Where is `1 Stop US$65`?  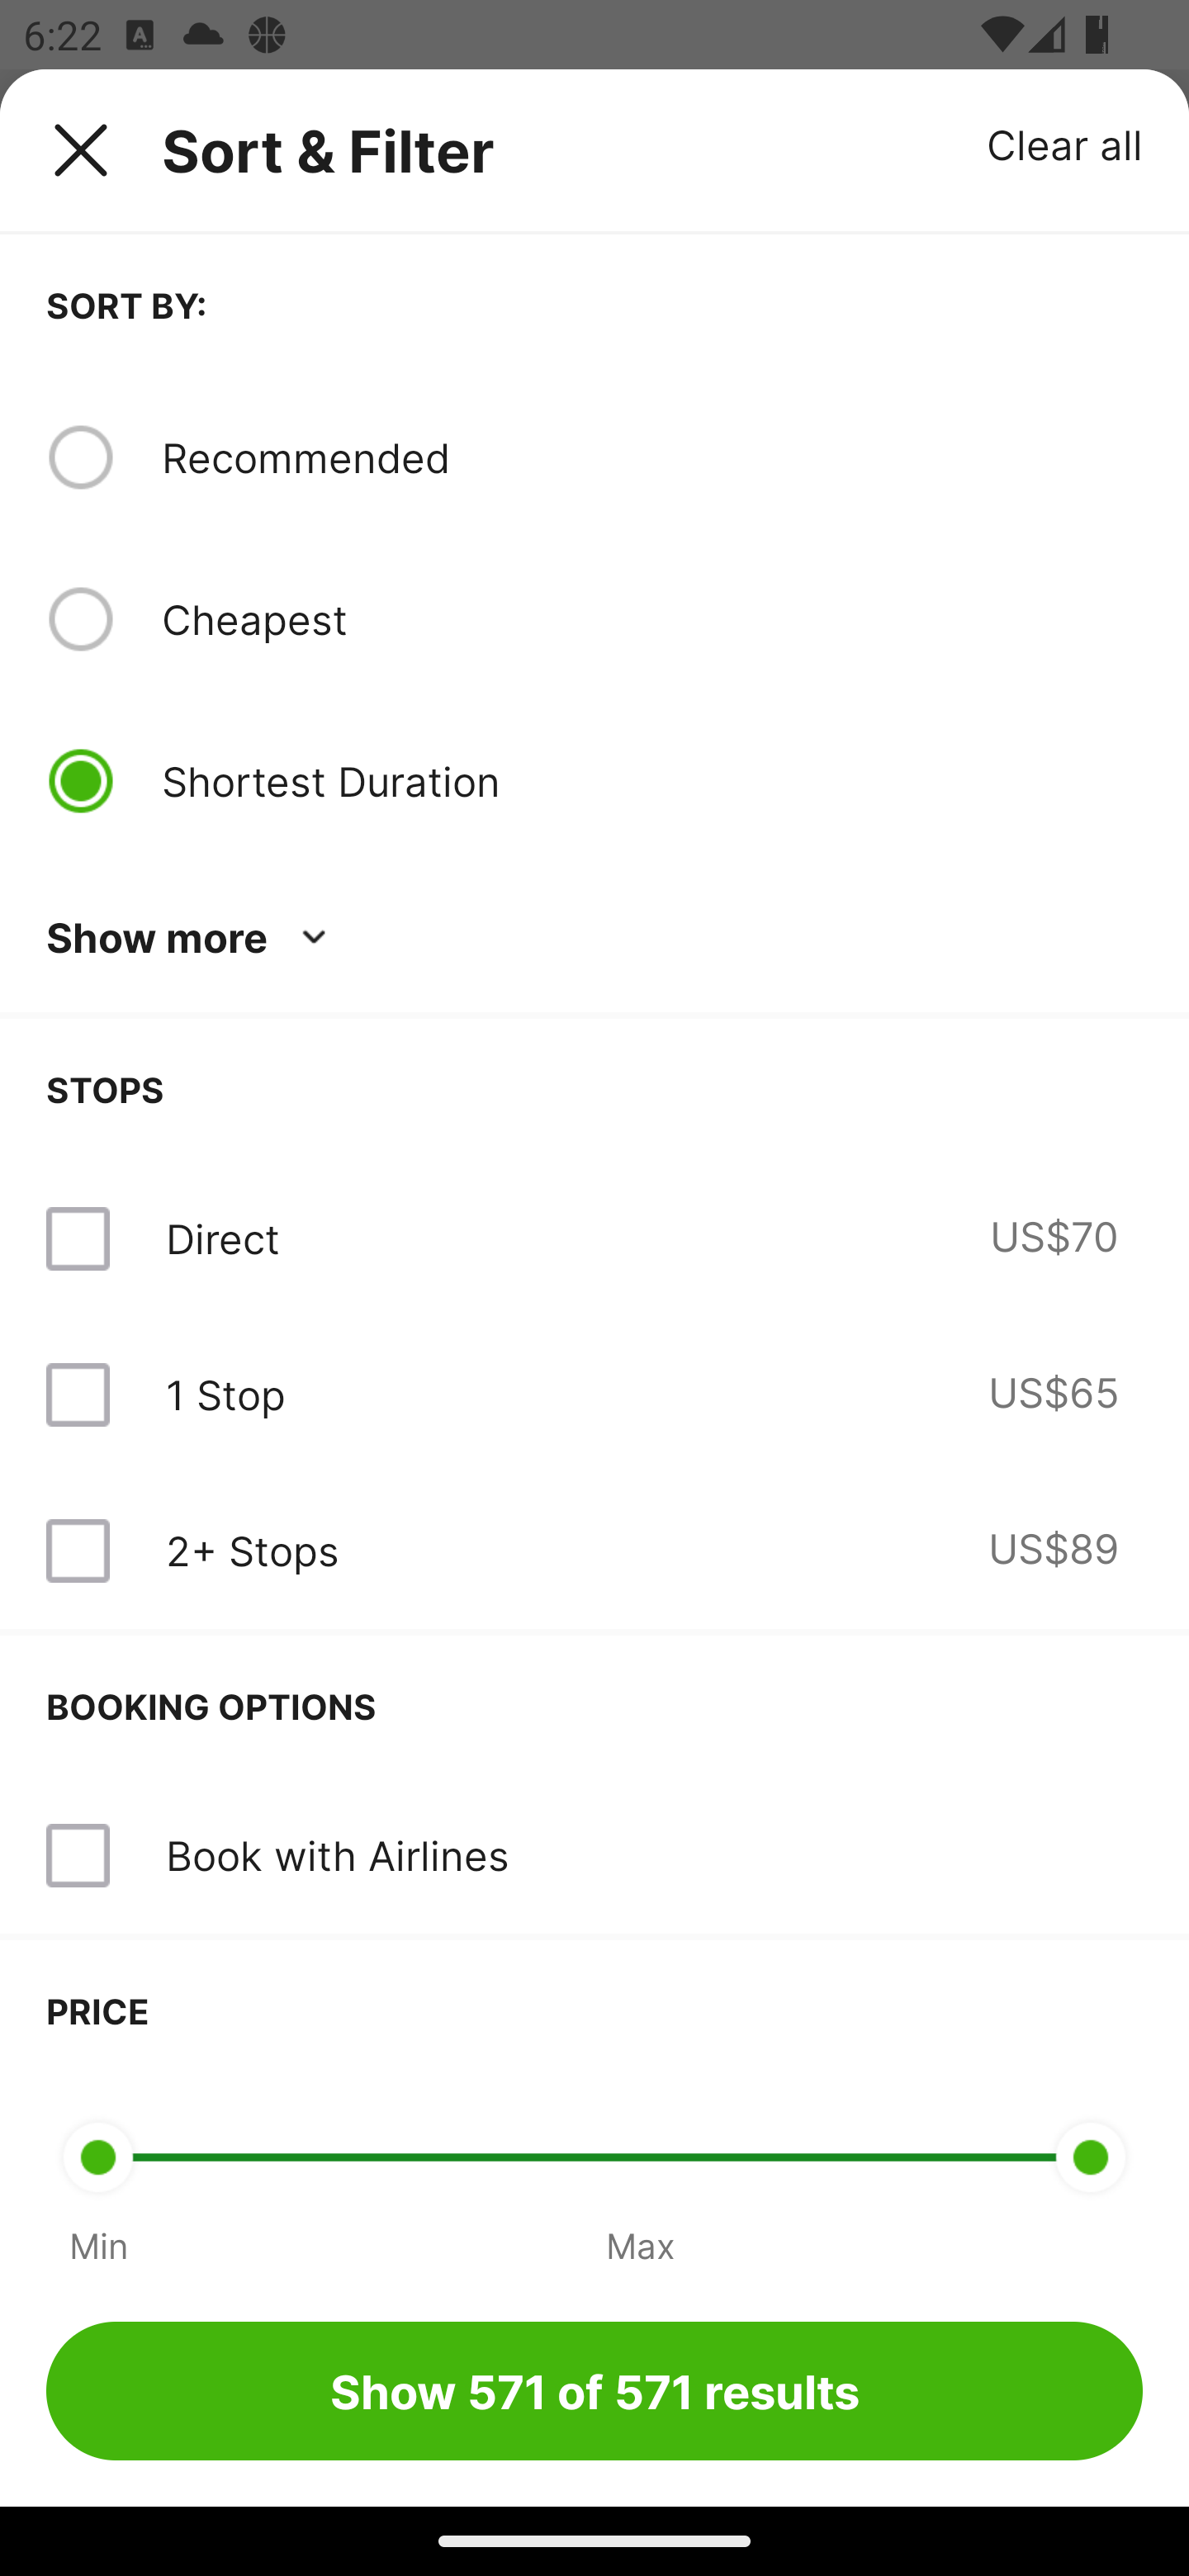 1 Stop US$65 is located at coordinates (594, 1395).